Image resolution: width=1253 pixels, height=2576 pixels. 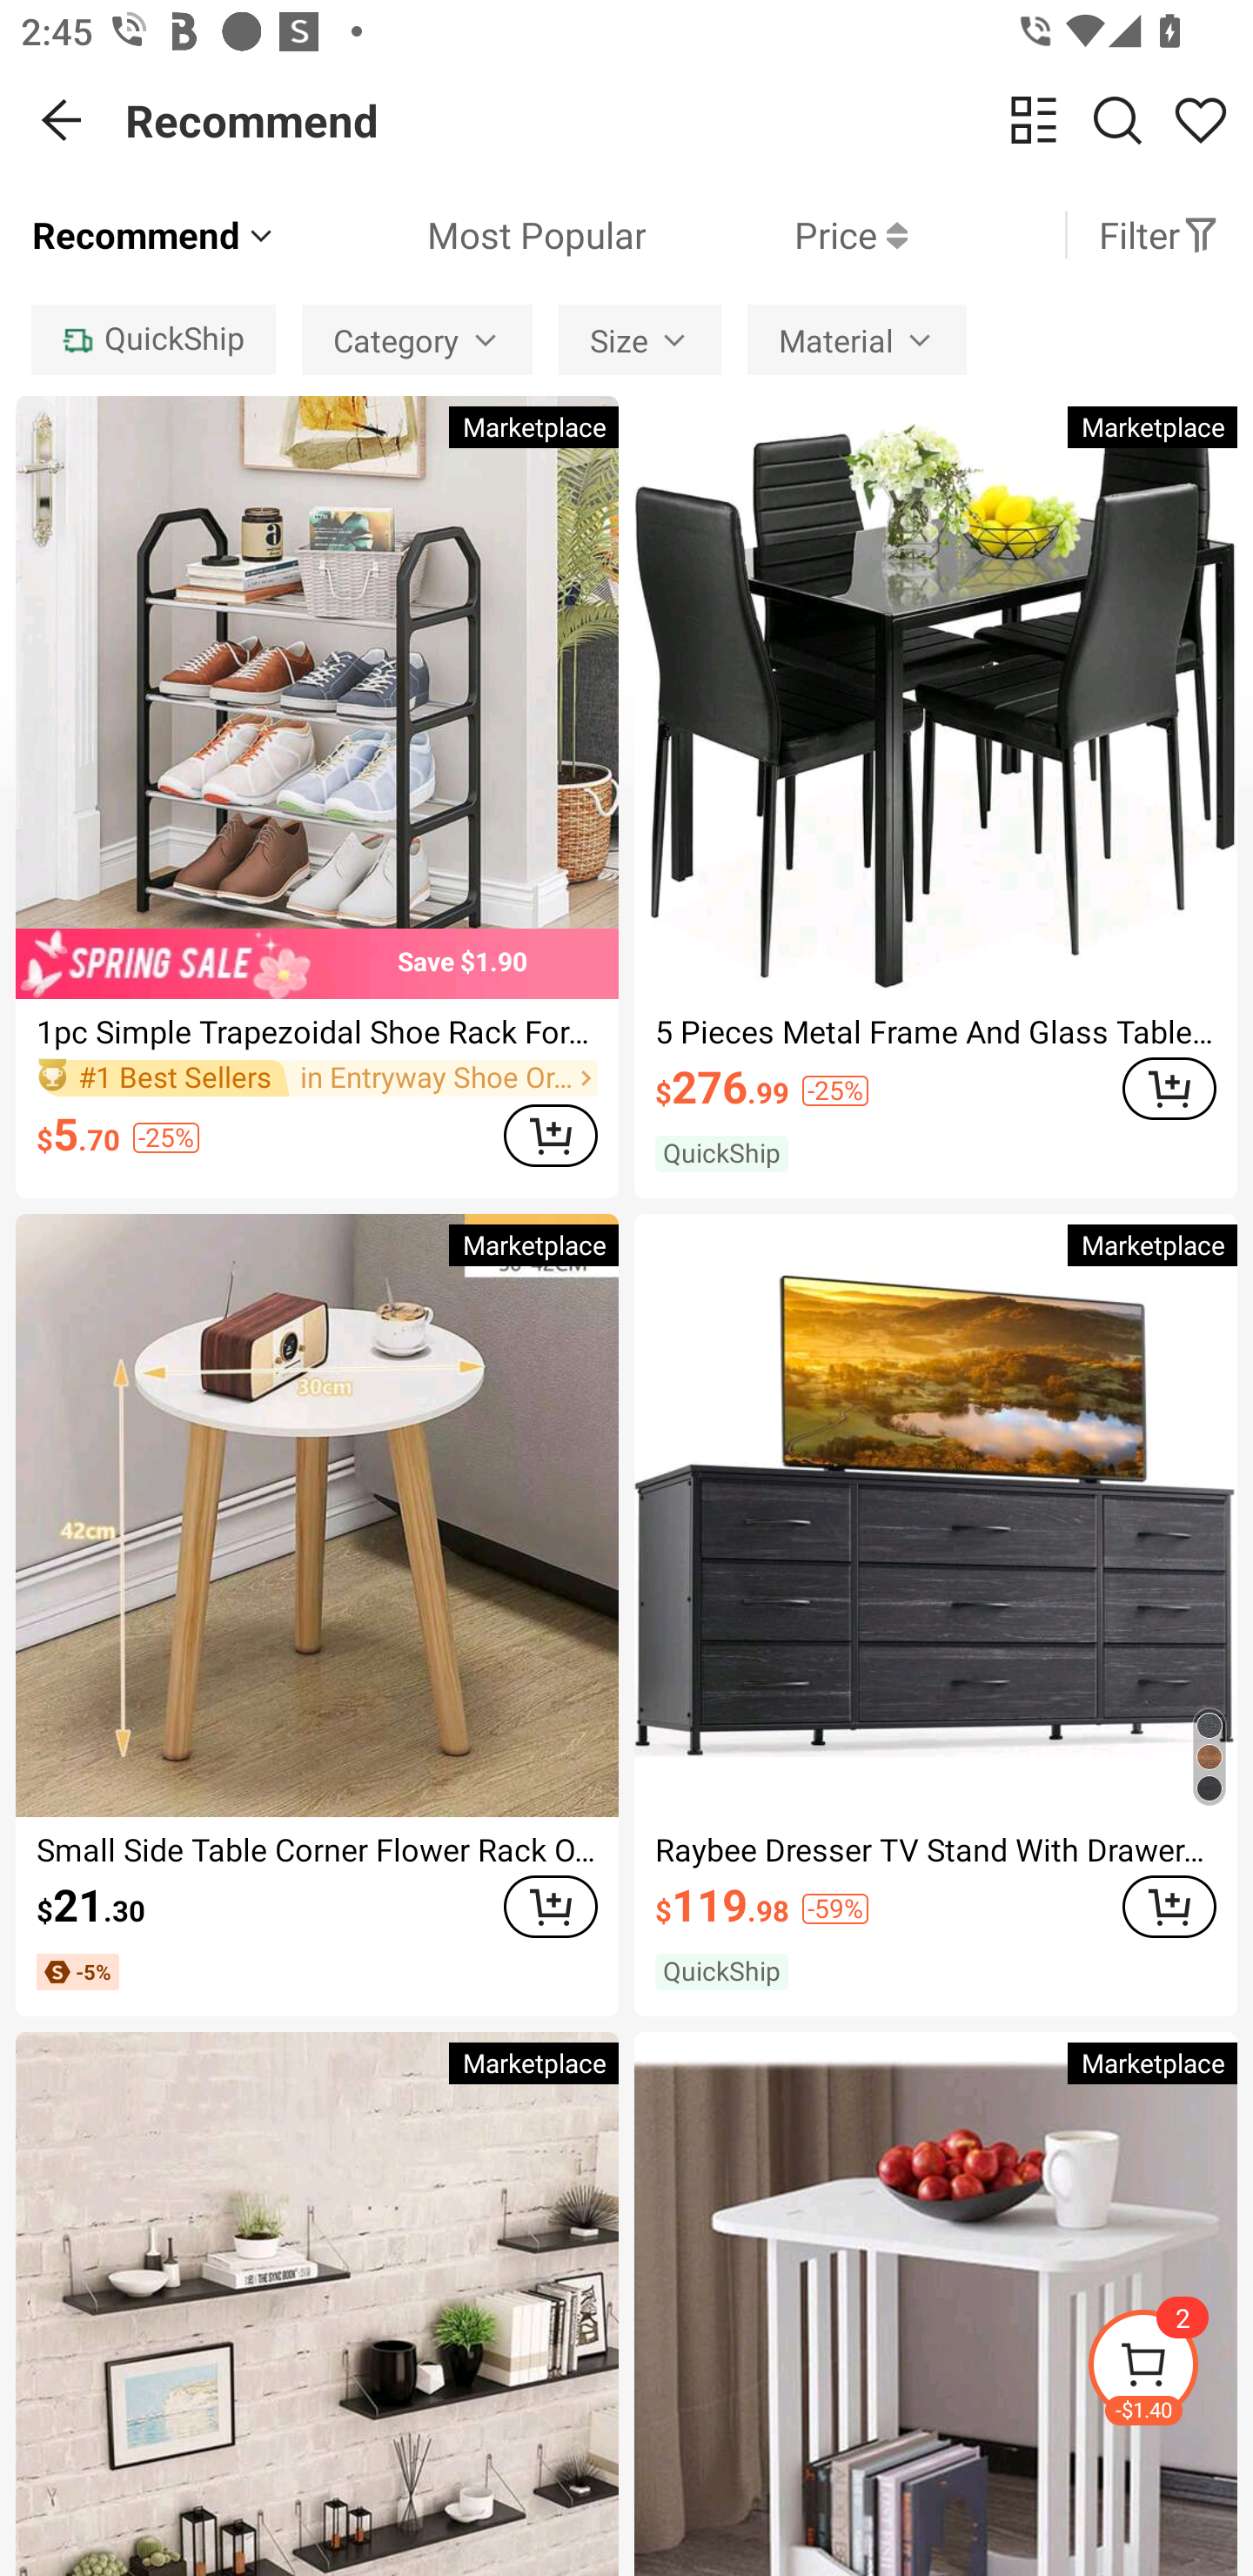 What do you see at coordinates (1117, 119) in the screenshot?
I see `Search` at bounding box center [1117, 119].